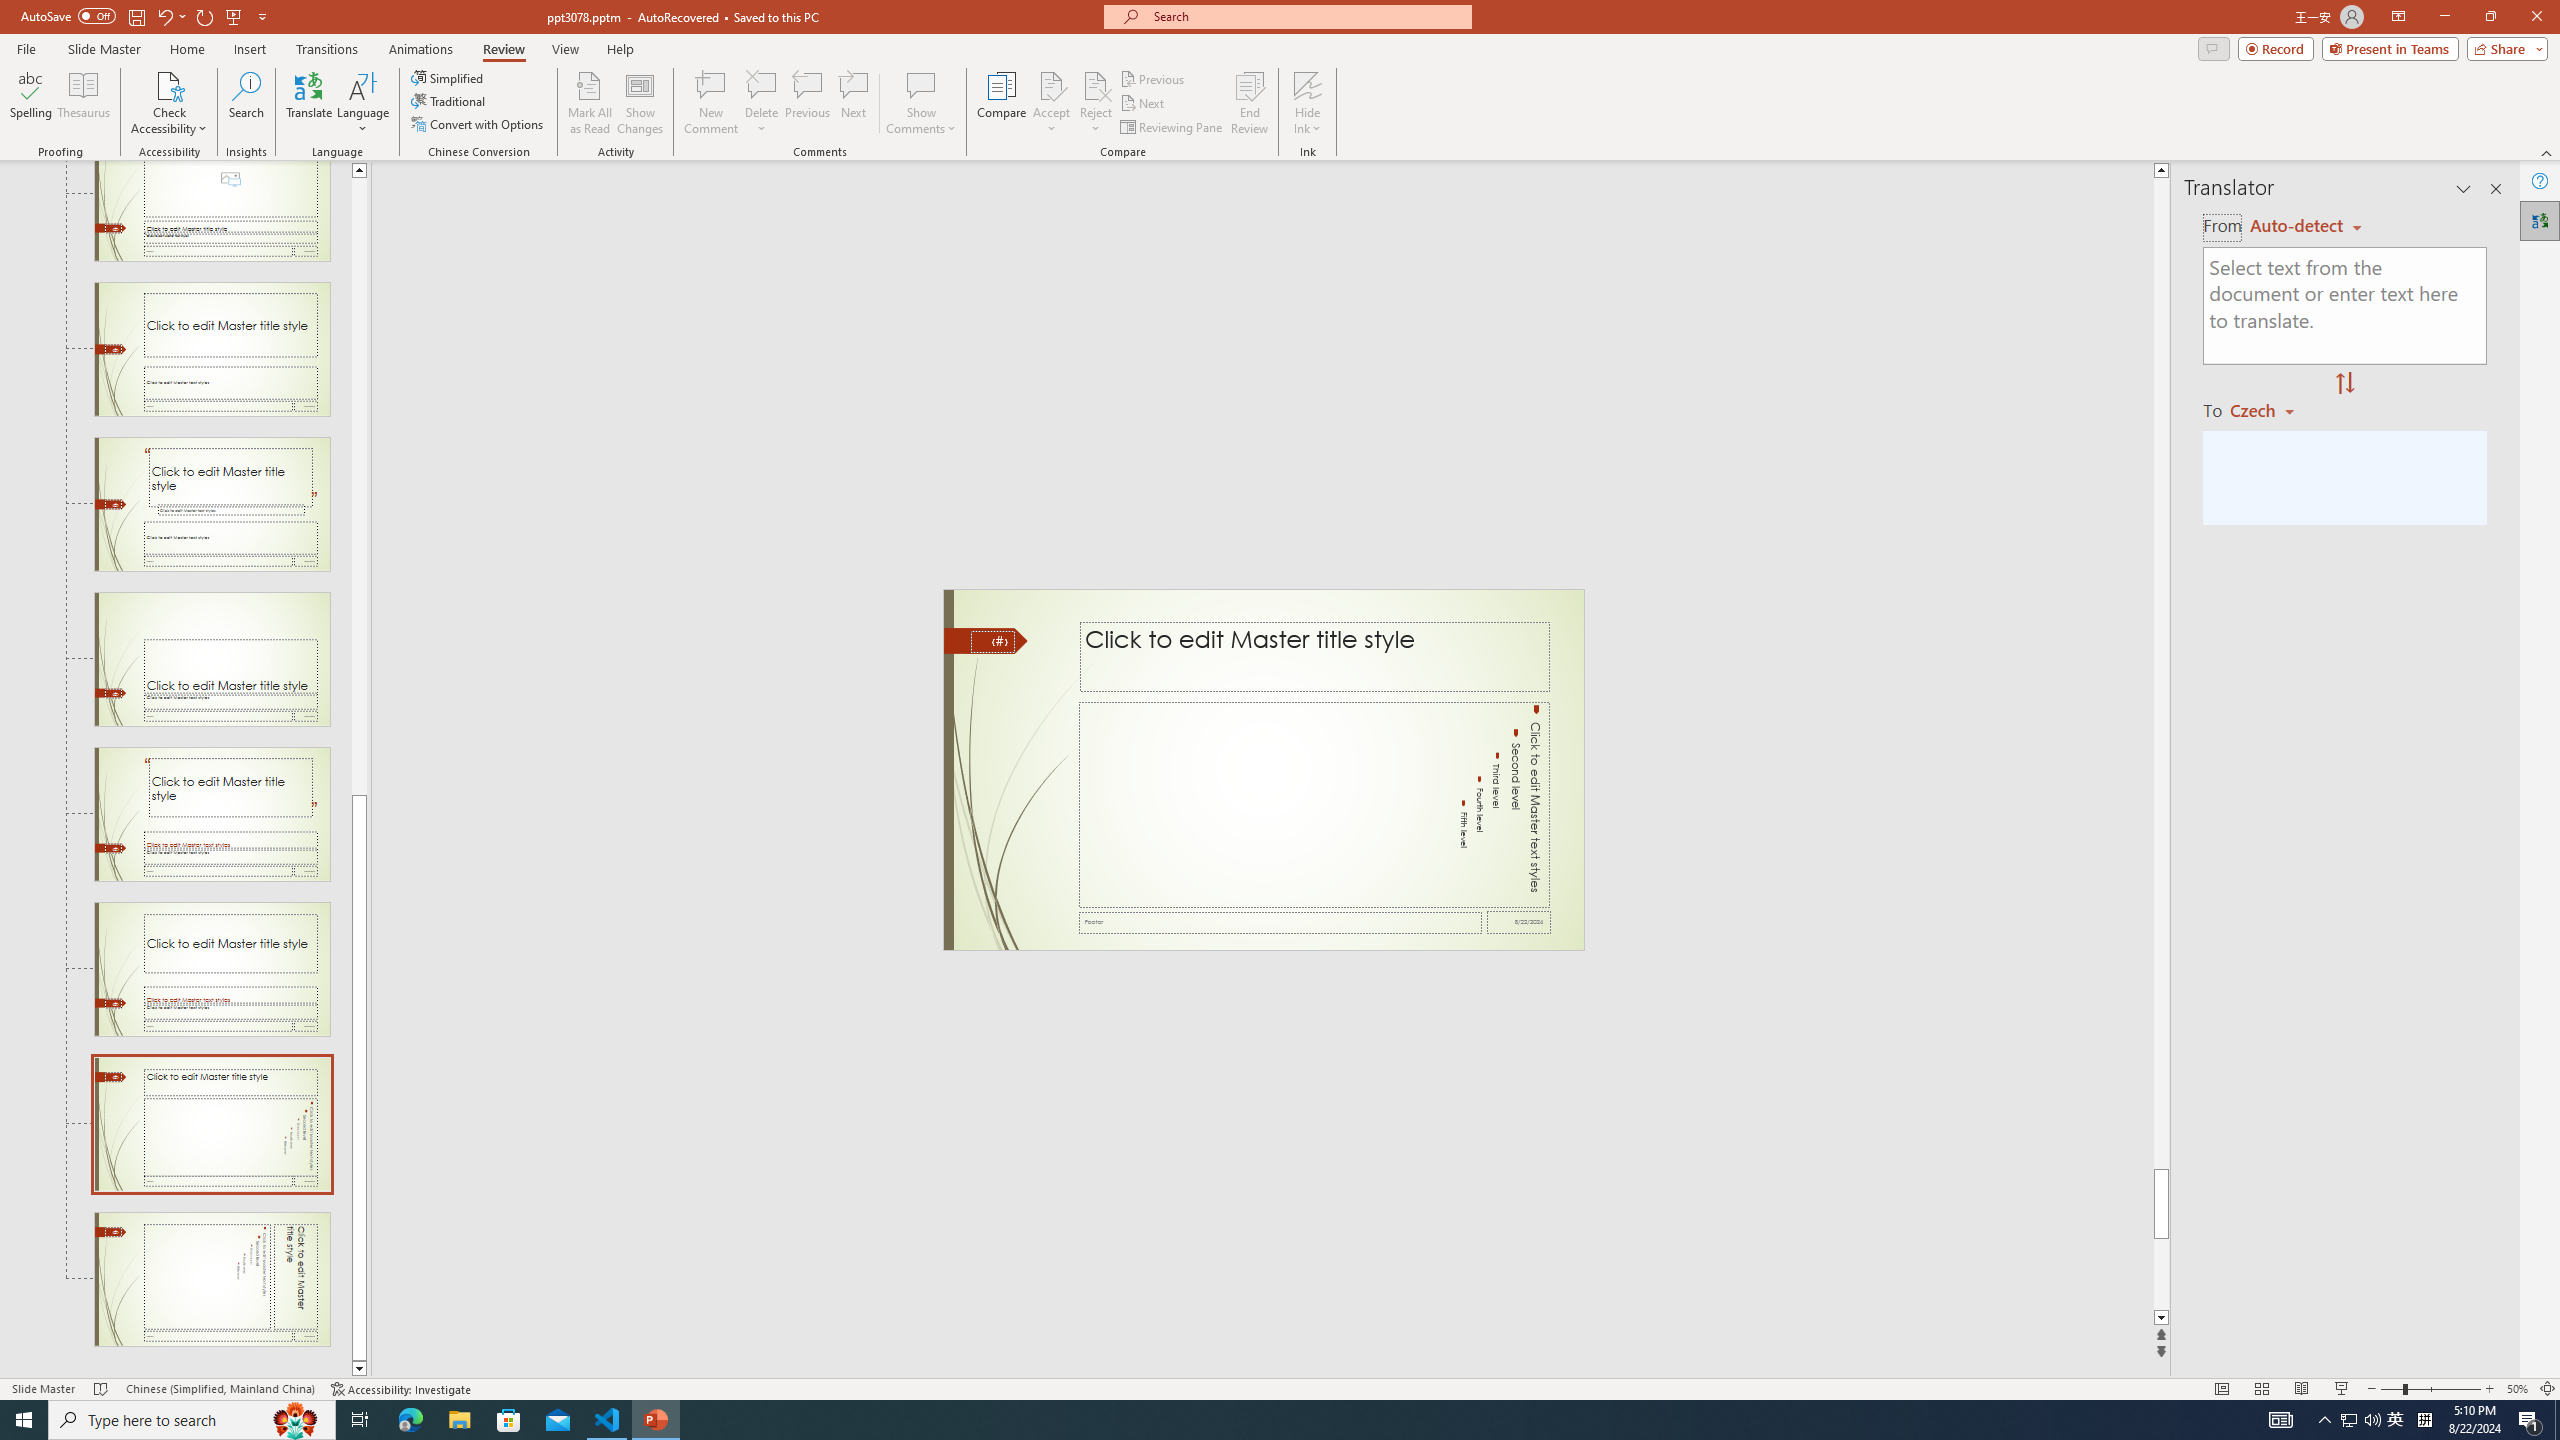  I want to click on Slide Vertical Title and Text Layout: used by no slides, so click(212, 1279).